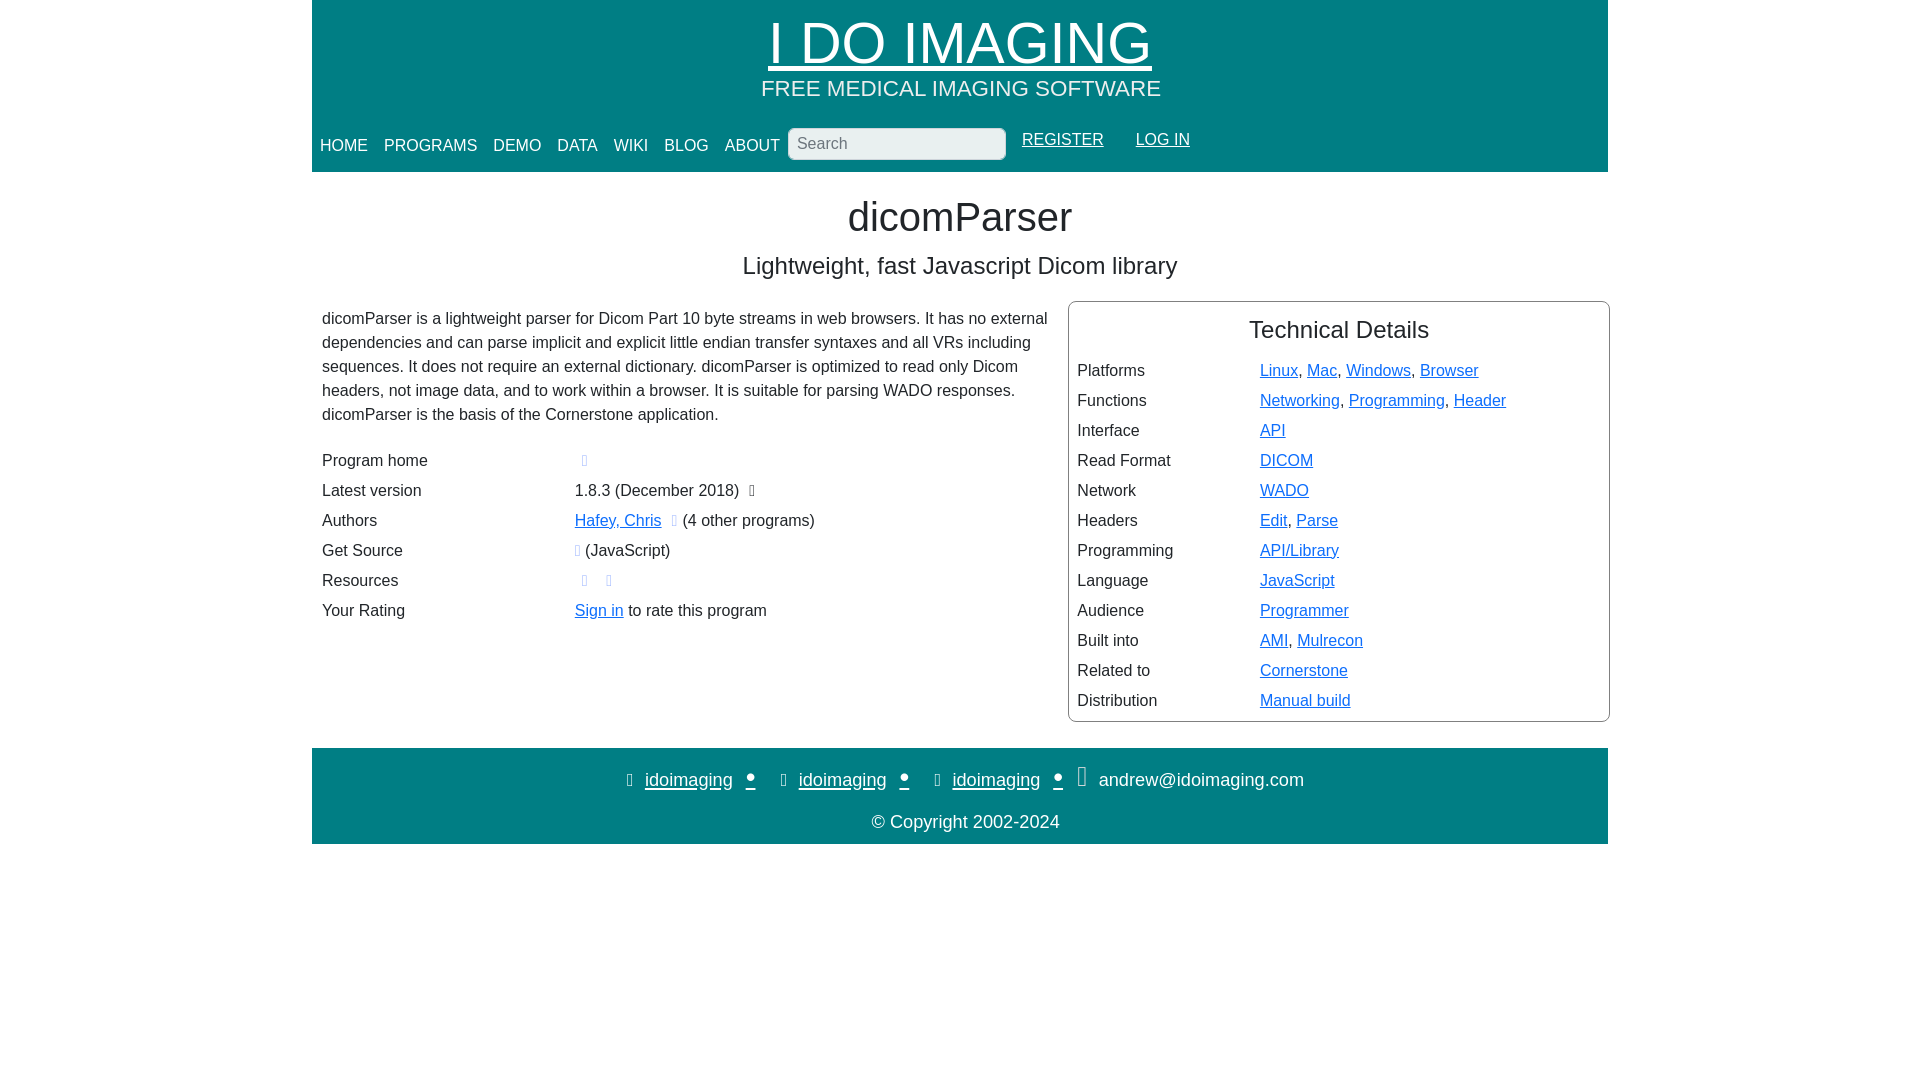 Image resolution: width=1920 pixels, height=1080 pixels. I want to click on REGISTER, so click(1062, 140).